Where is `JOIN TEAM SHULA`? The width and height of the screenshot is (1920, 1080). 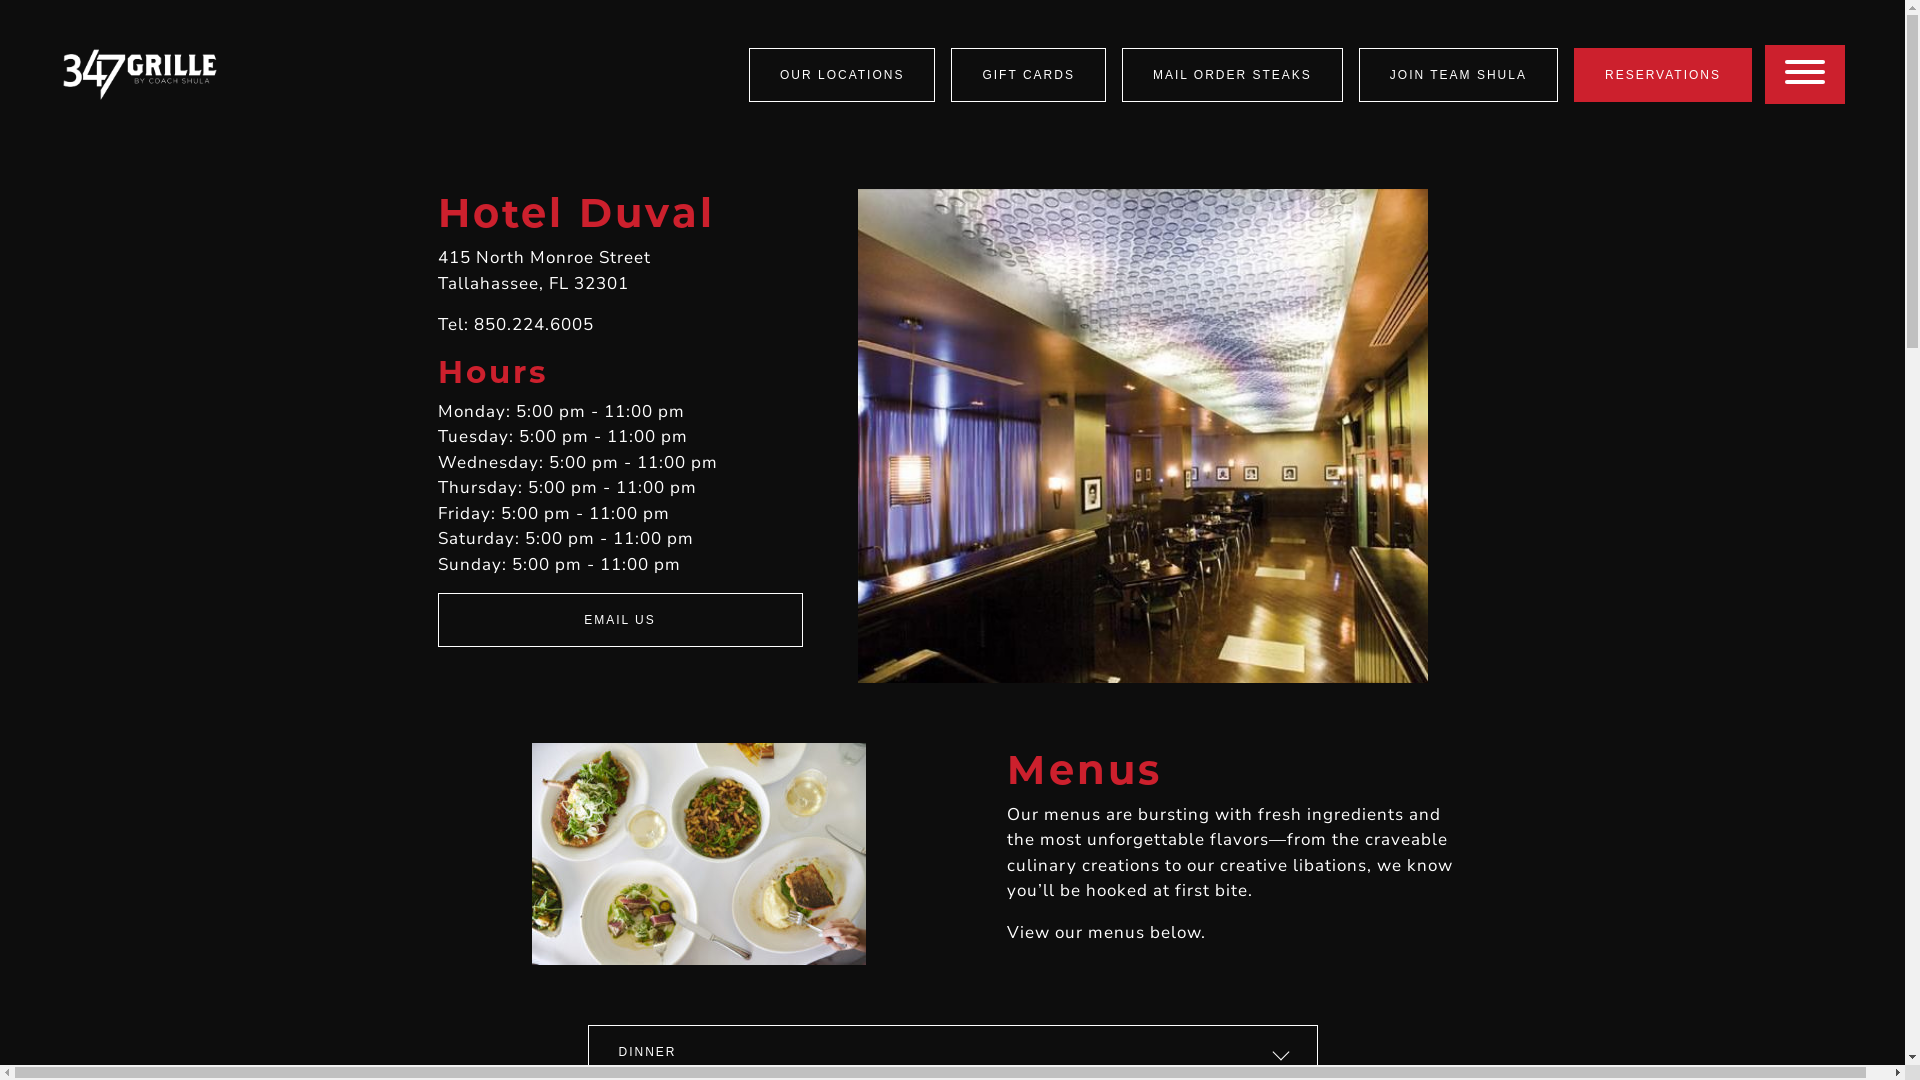 JOIN TEAM SHULA is located at coordinates (1458, 75).